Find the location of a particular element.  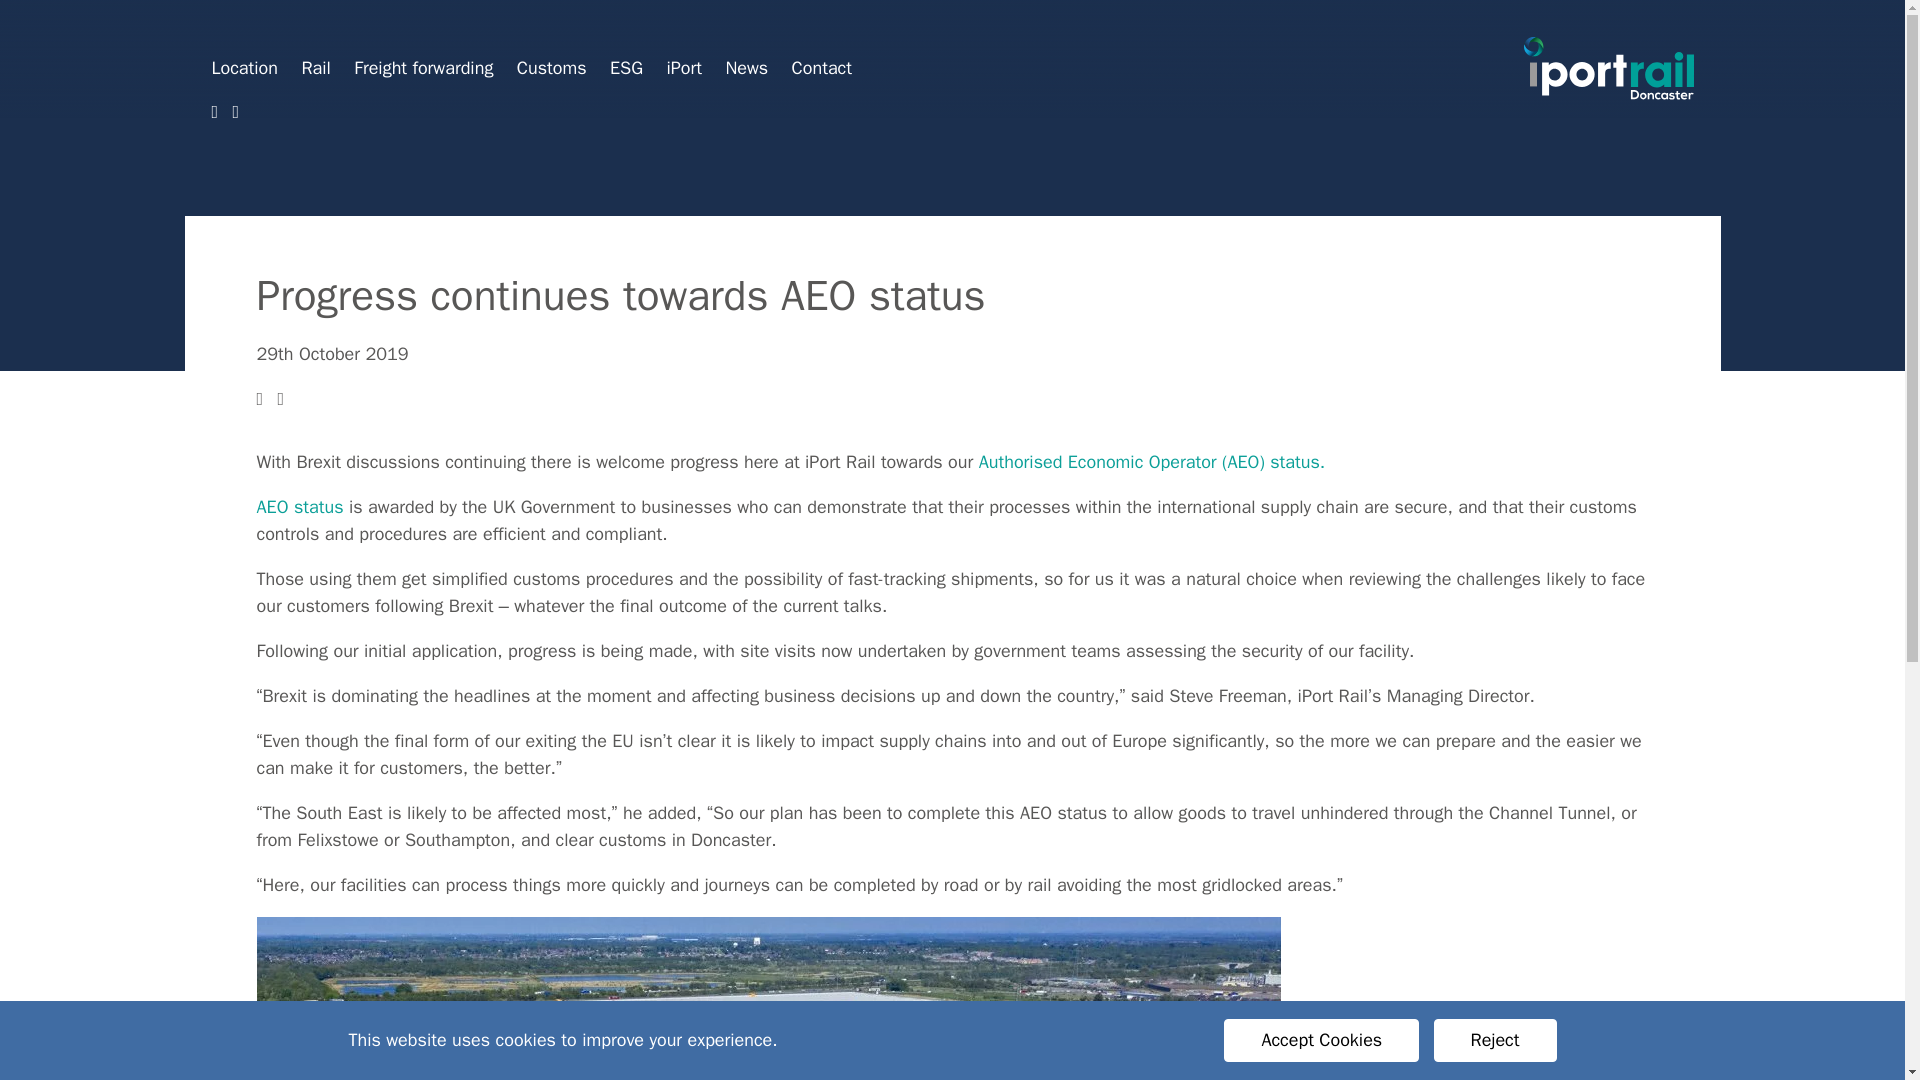

Location is located at coordinates (248, 68).